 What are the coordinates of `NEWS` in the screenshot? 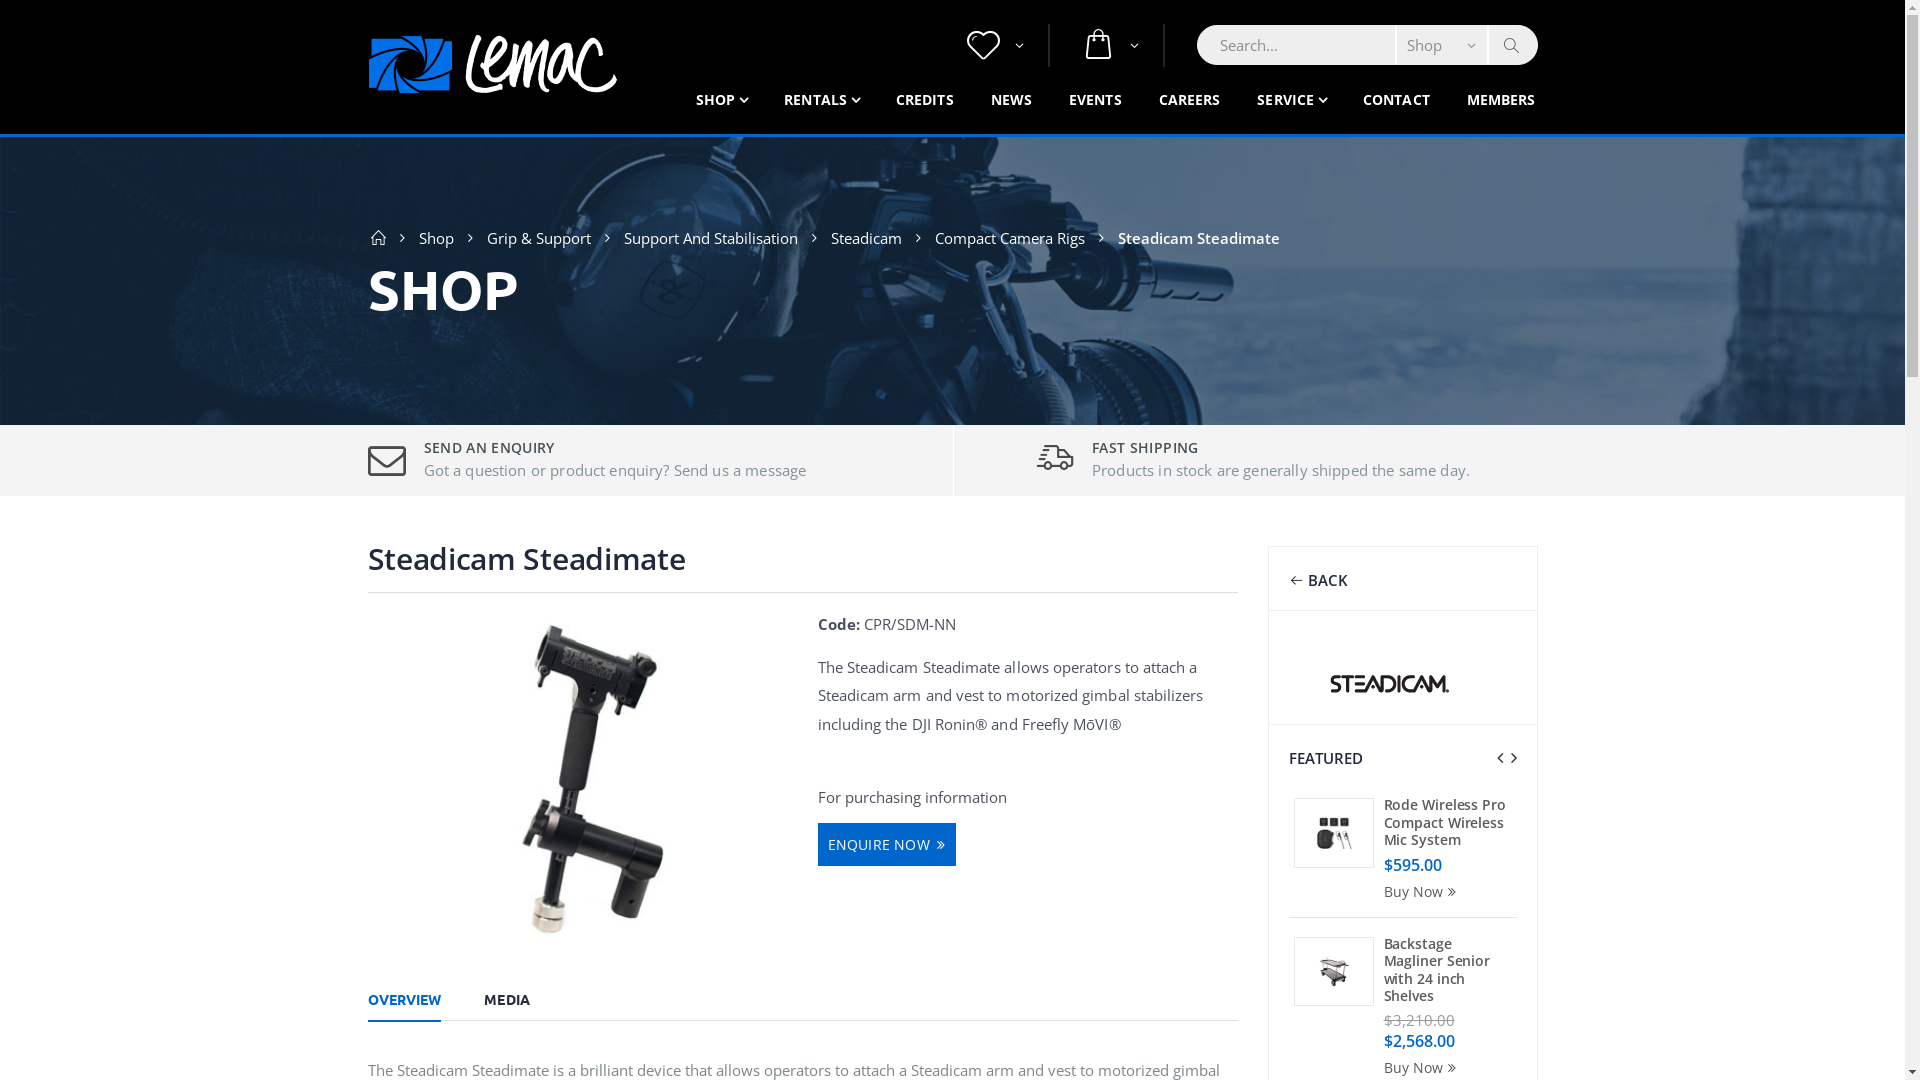 It's located at (1012, 100).